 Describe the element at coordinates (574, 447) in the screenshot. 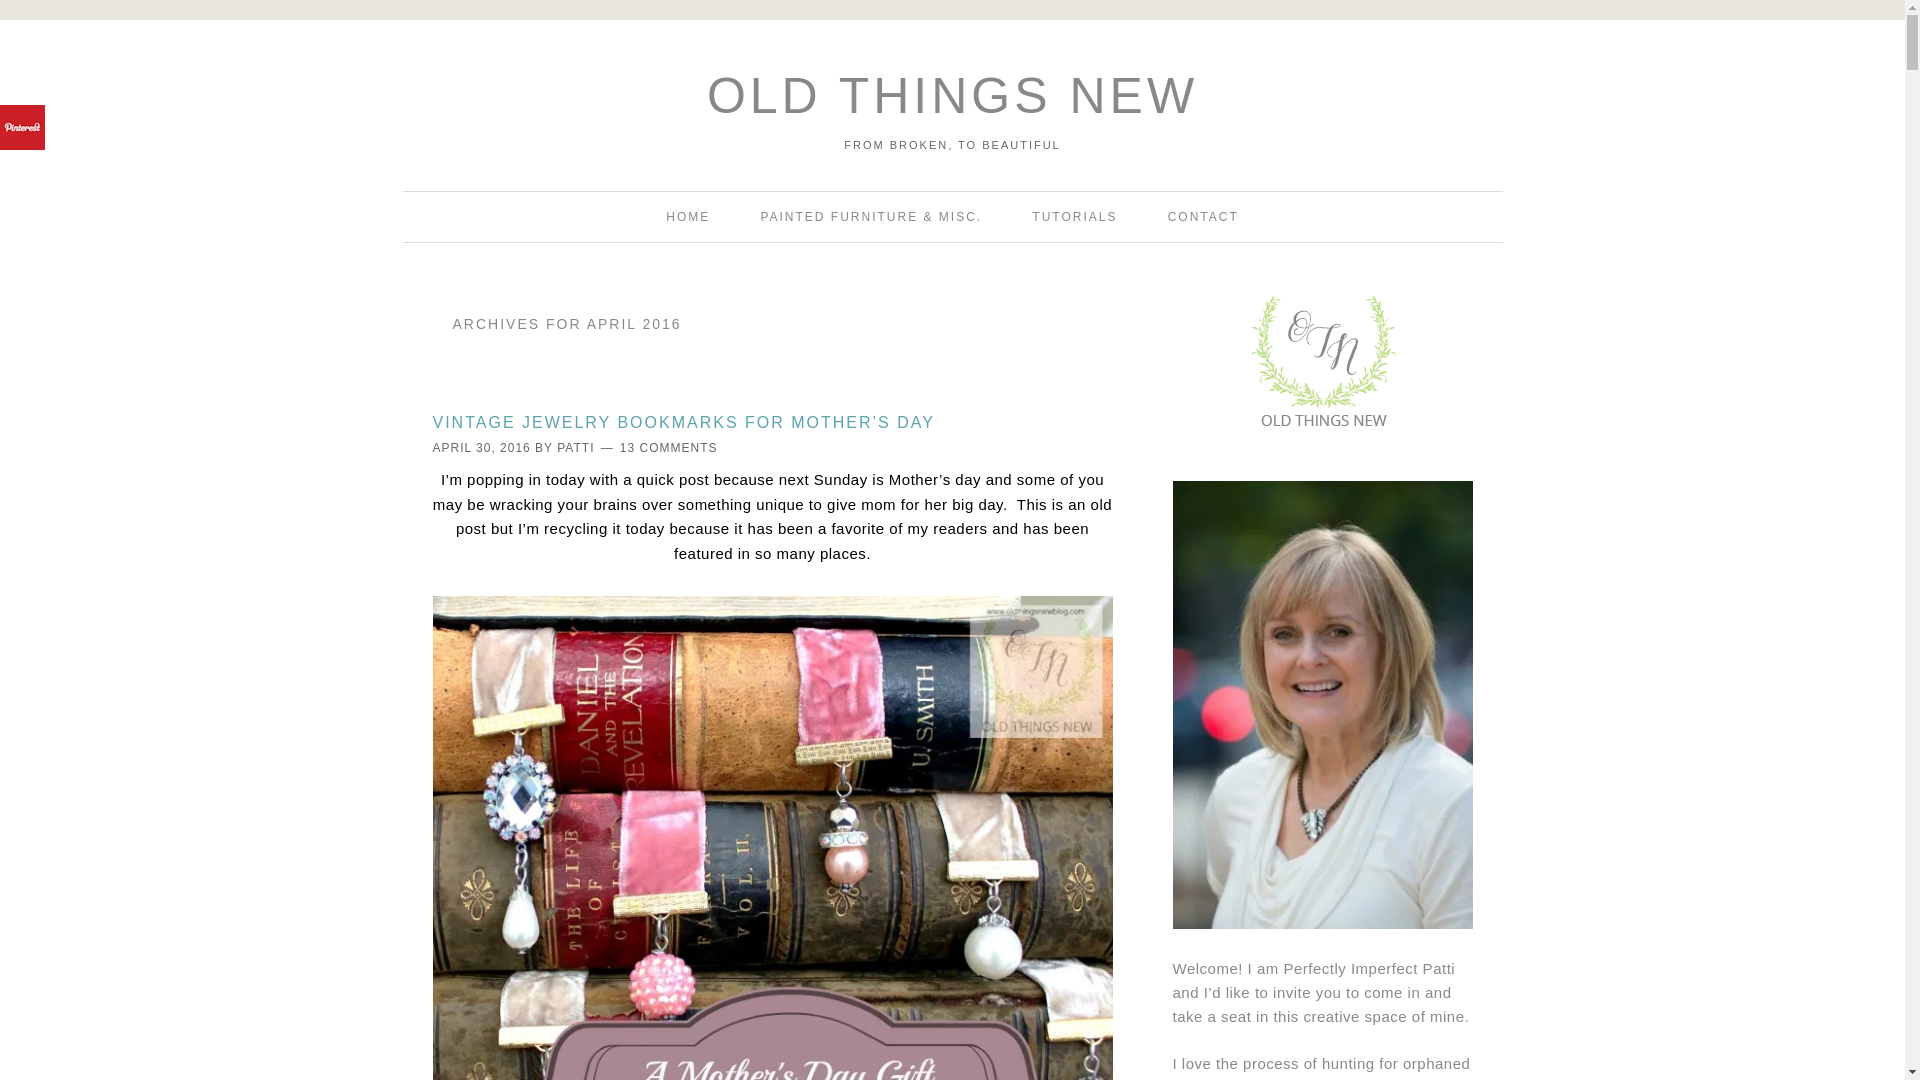

I see `PATTI` at that location.